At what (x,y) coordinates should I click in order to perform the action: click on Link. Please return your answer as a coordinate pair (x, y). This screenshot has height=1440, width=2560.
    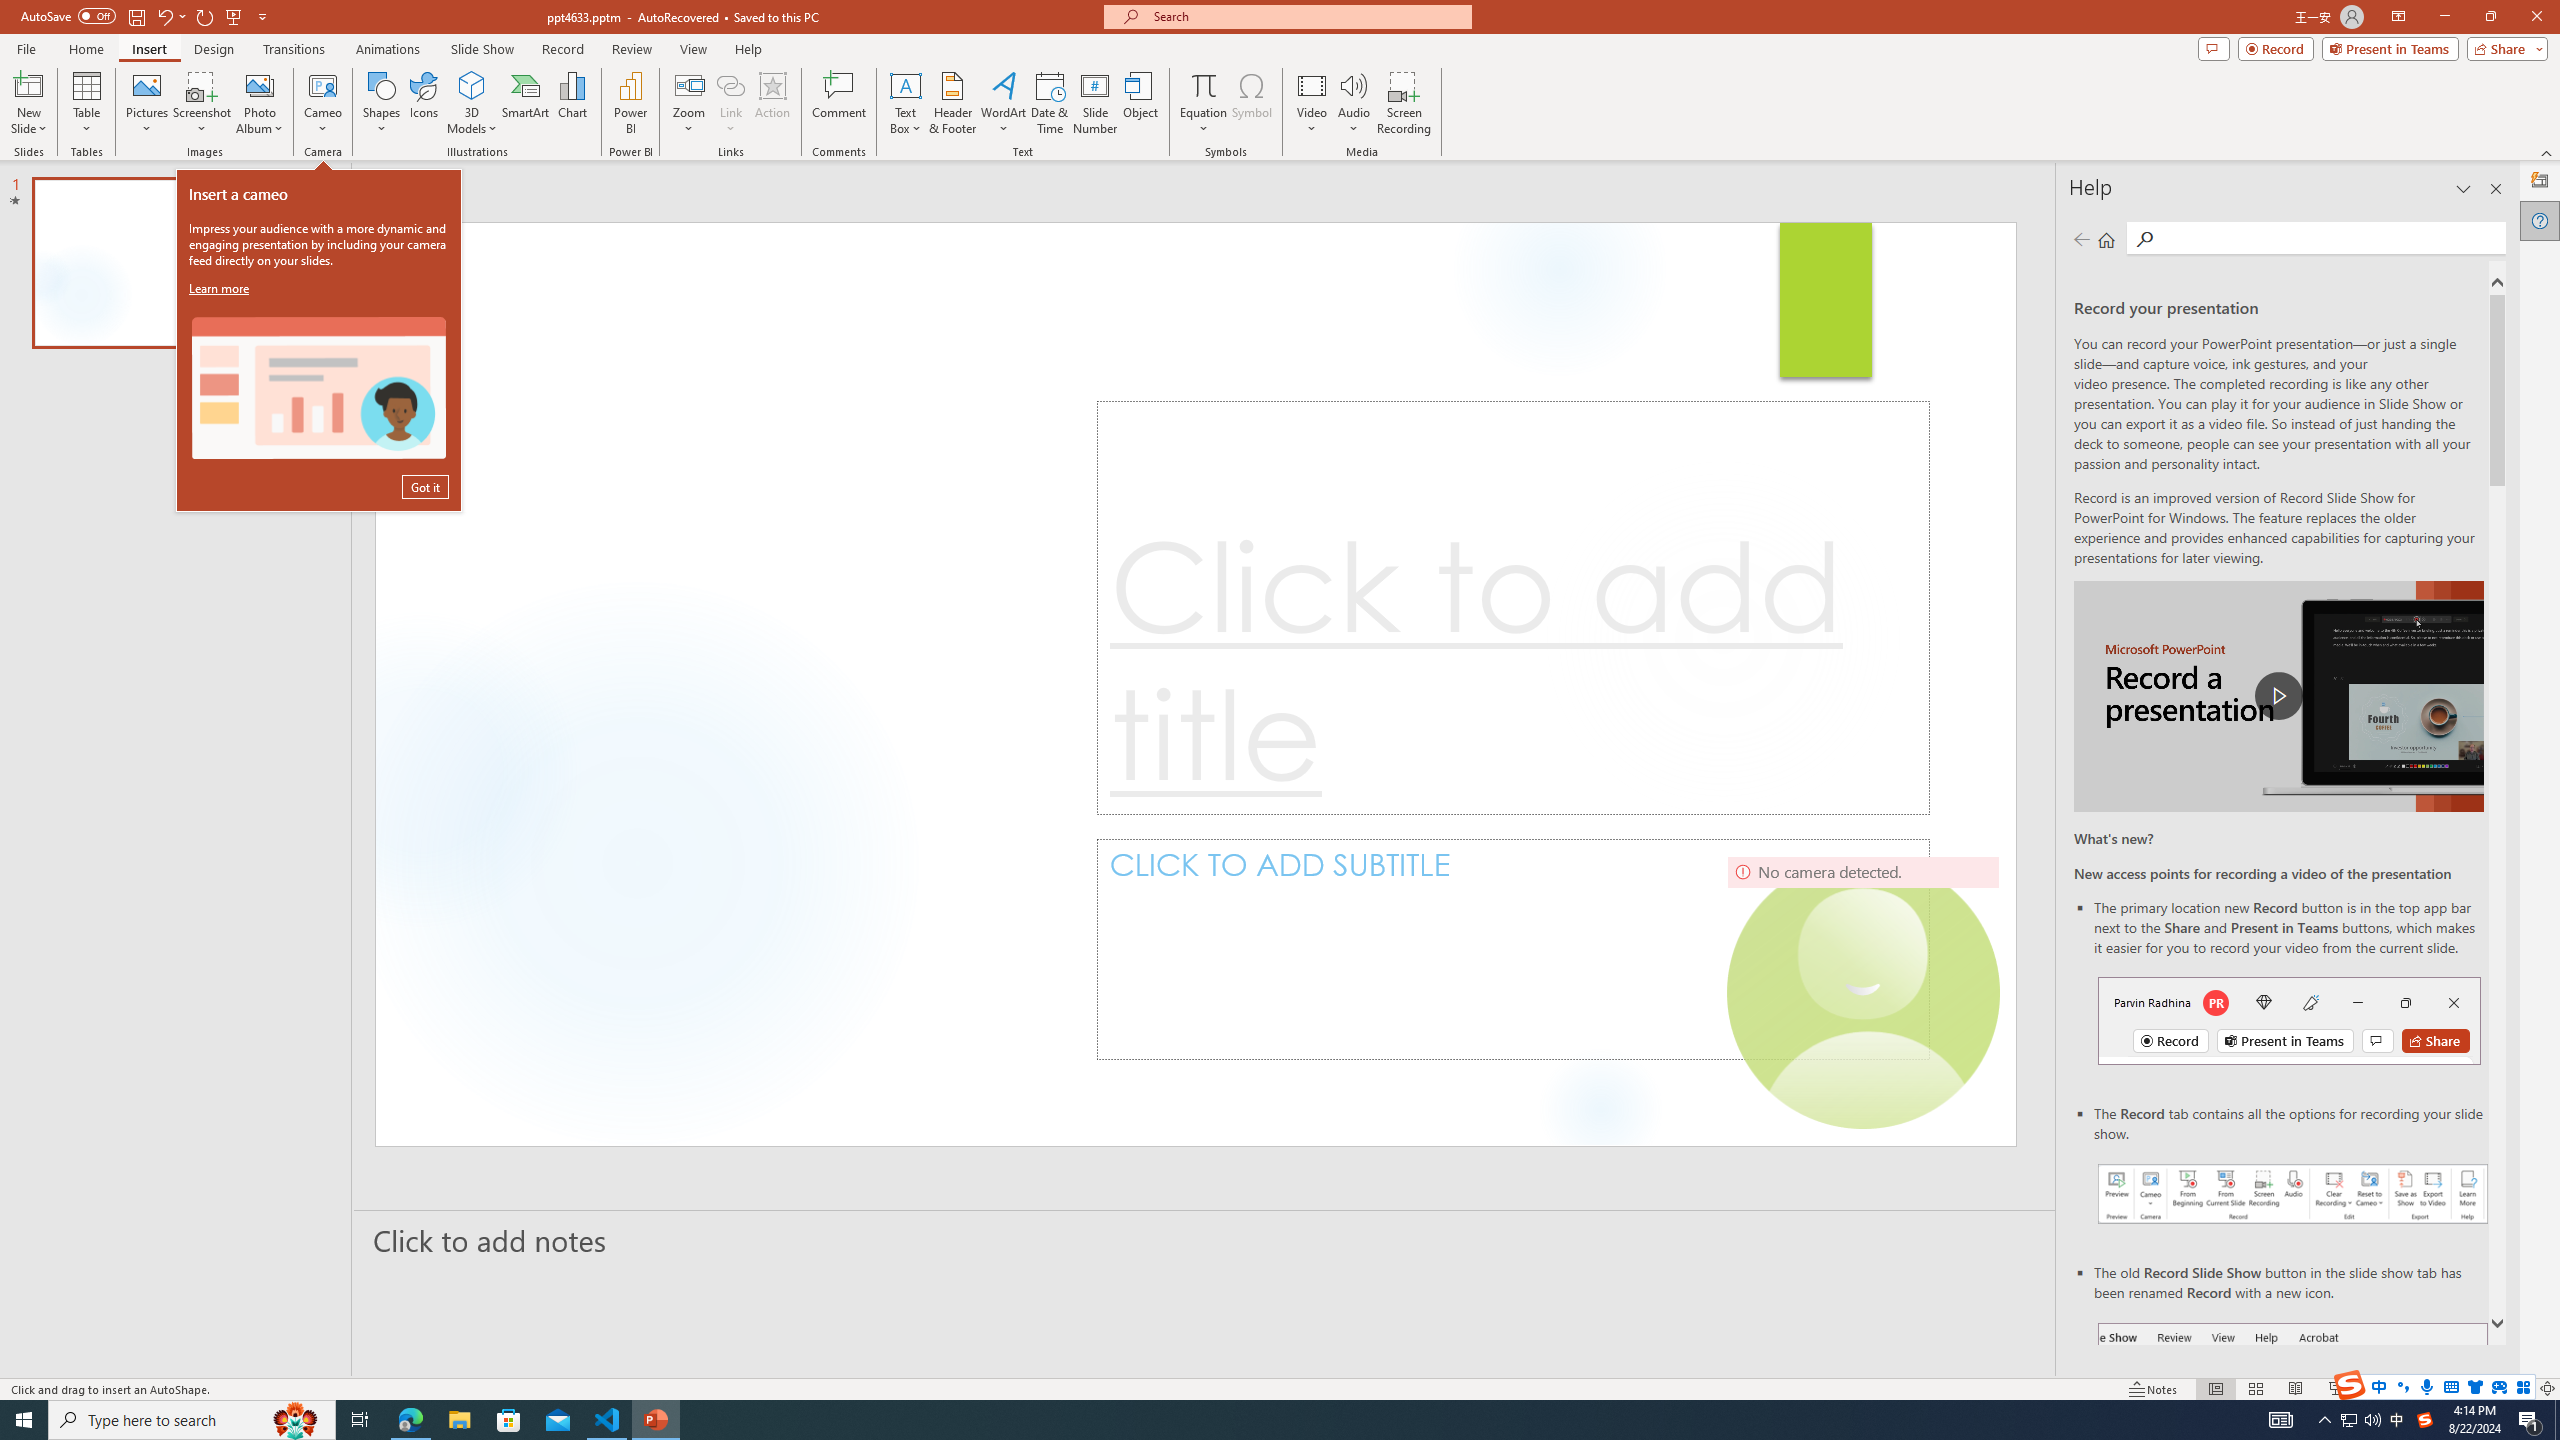
    Looking at the image, I should click on (730, 103).